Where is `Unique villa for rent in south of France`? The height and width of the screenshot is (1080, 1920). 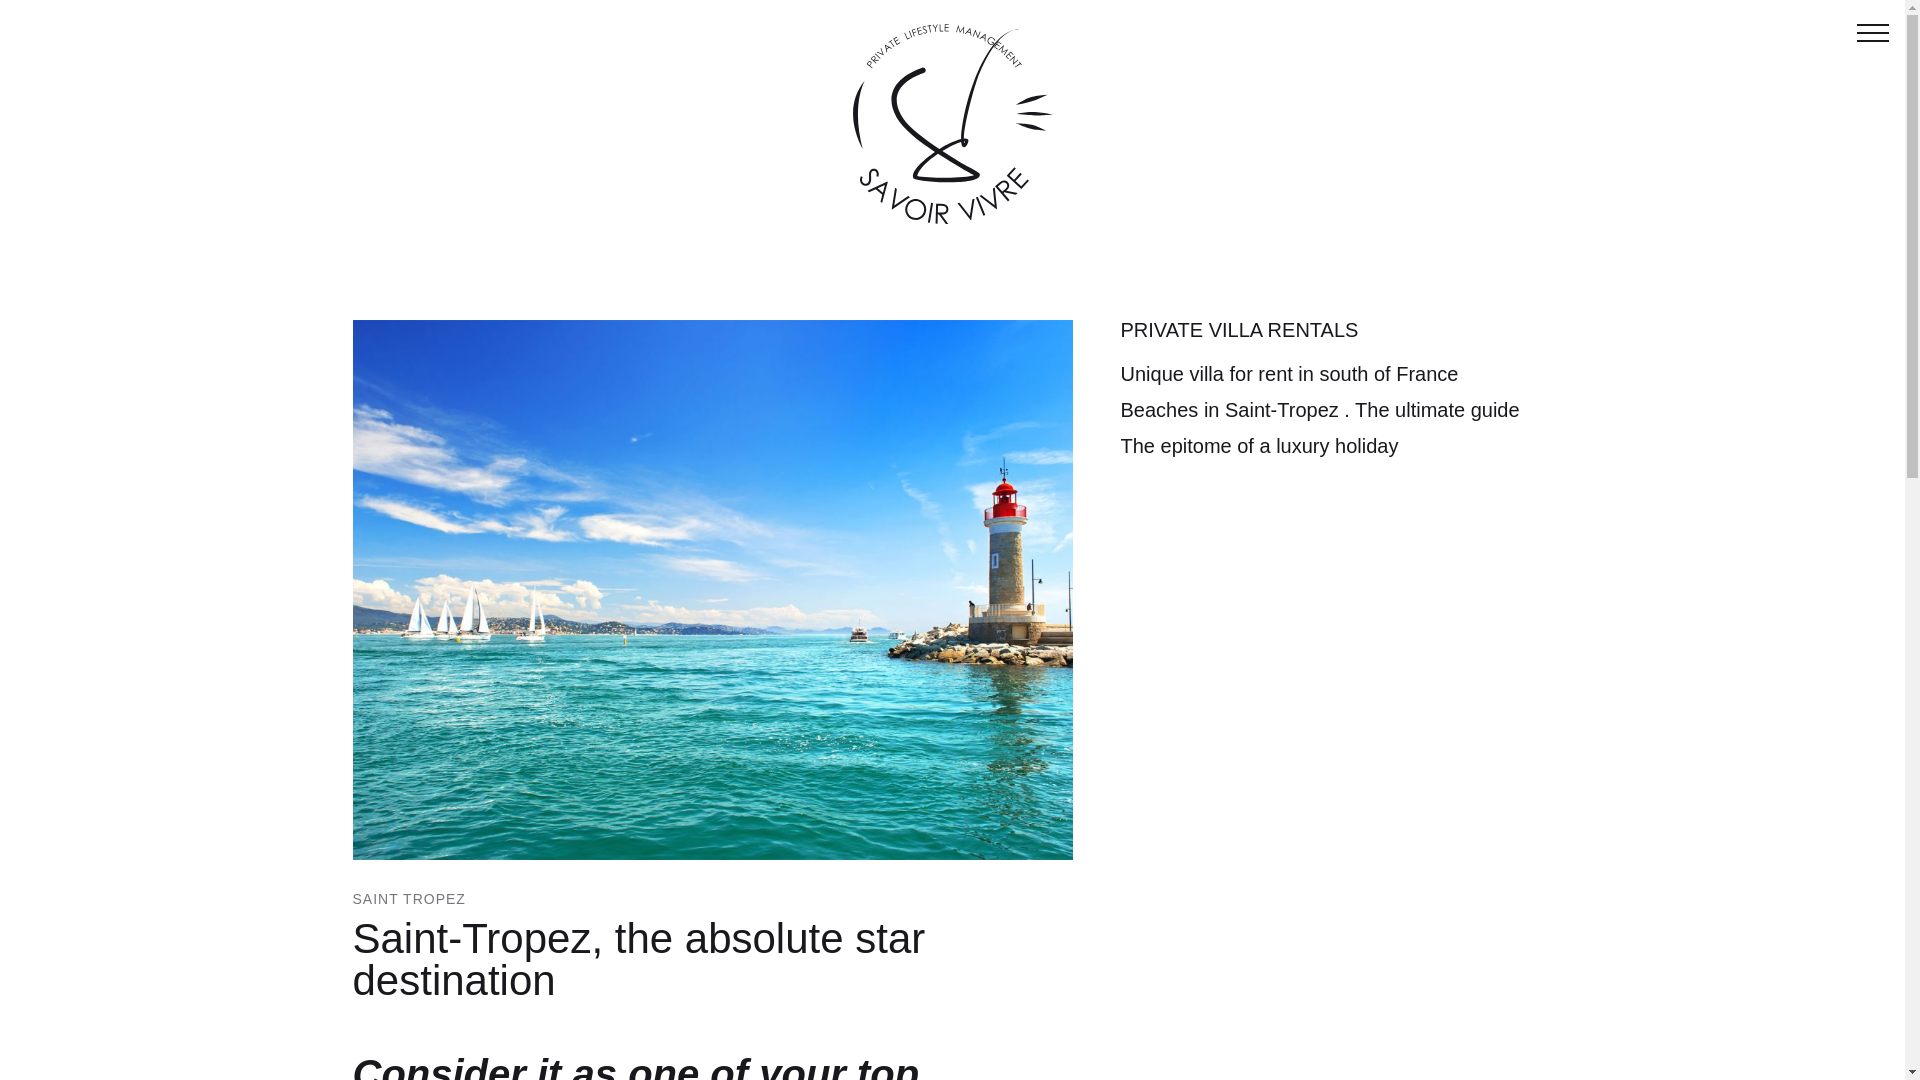 Unique villa for rent in south of France is located at coordinates (1288, 373).